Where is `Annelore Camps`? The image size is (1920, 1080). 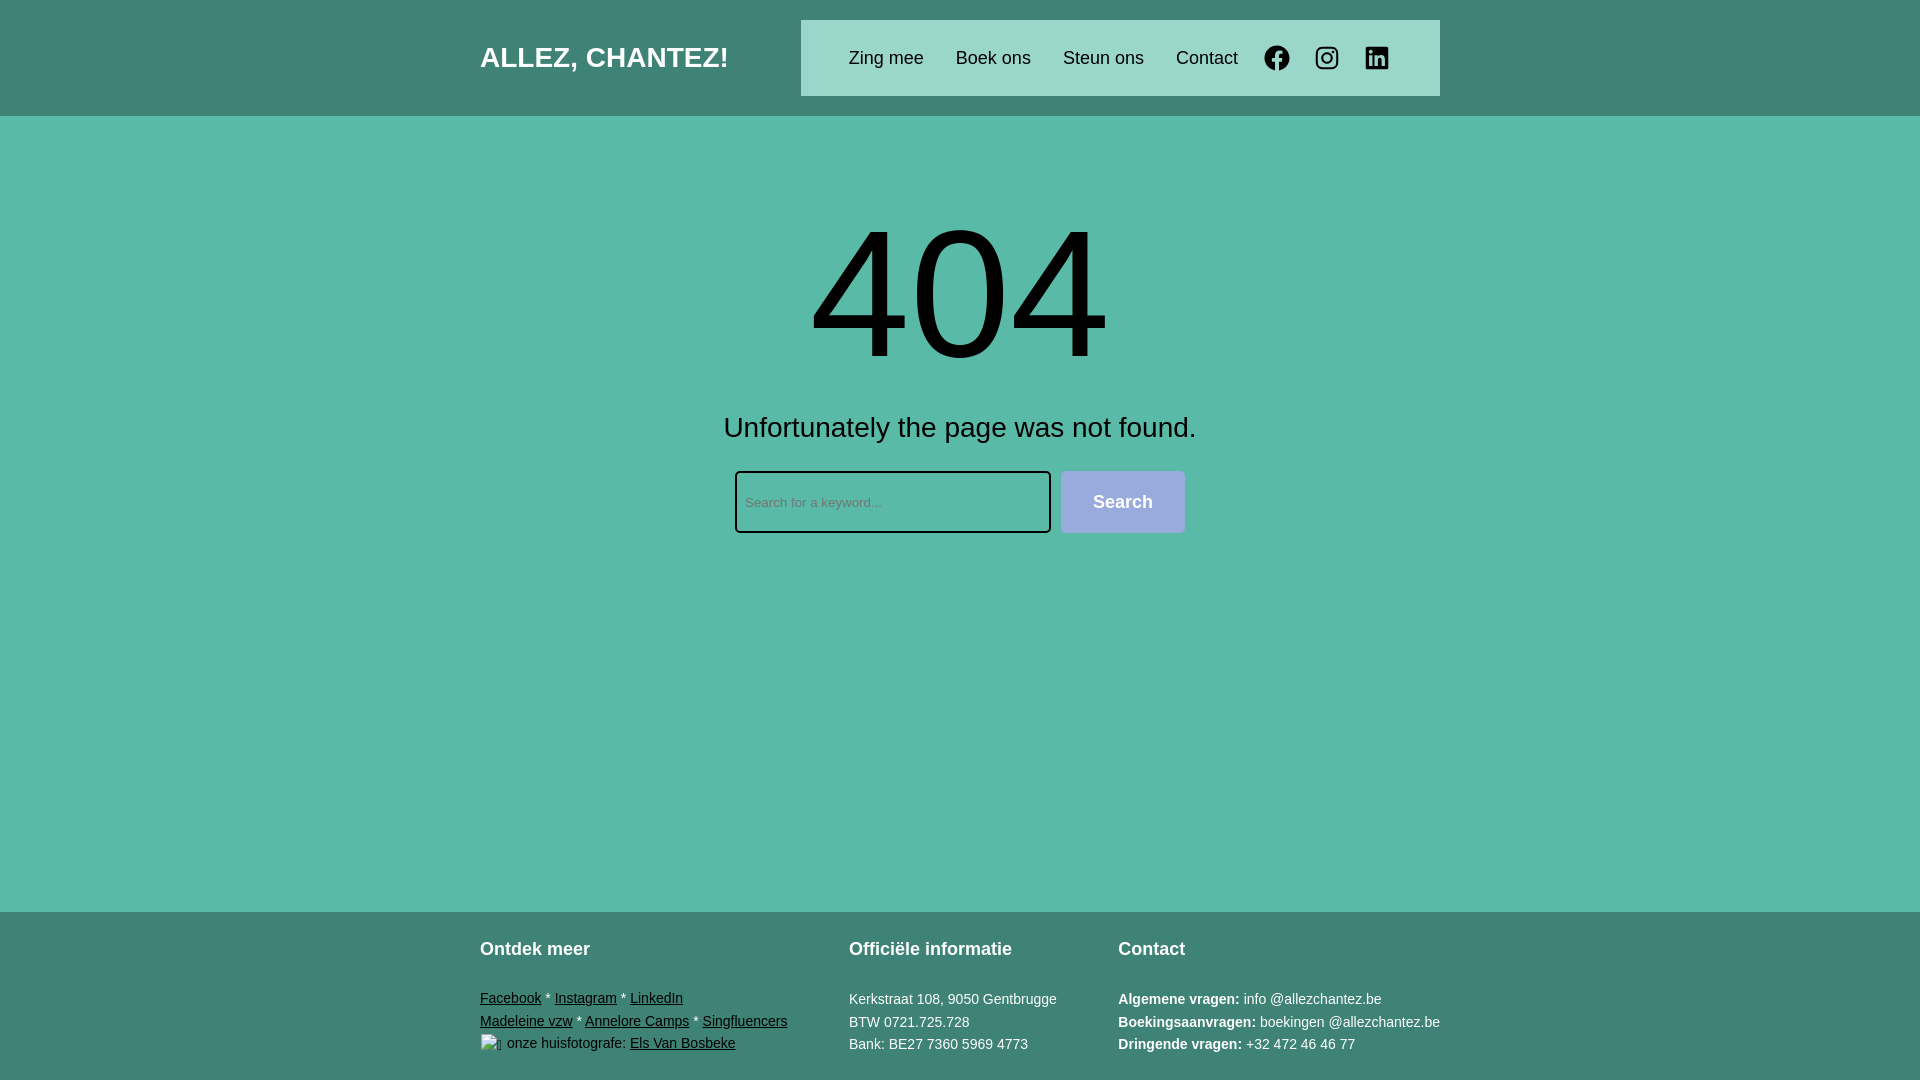 Annelore Camps is located at coordinates (637, 1021).